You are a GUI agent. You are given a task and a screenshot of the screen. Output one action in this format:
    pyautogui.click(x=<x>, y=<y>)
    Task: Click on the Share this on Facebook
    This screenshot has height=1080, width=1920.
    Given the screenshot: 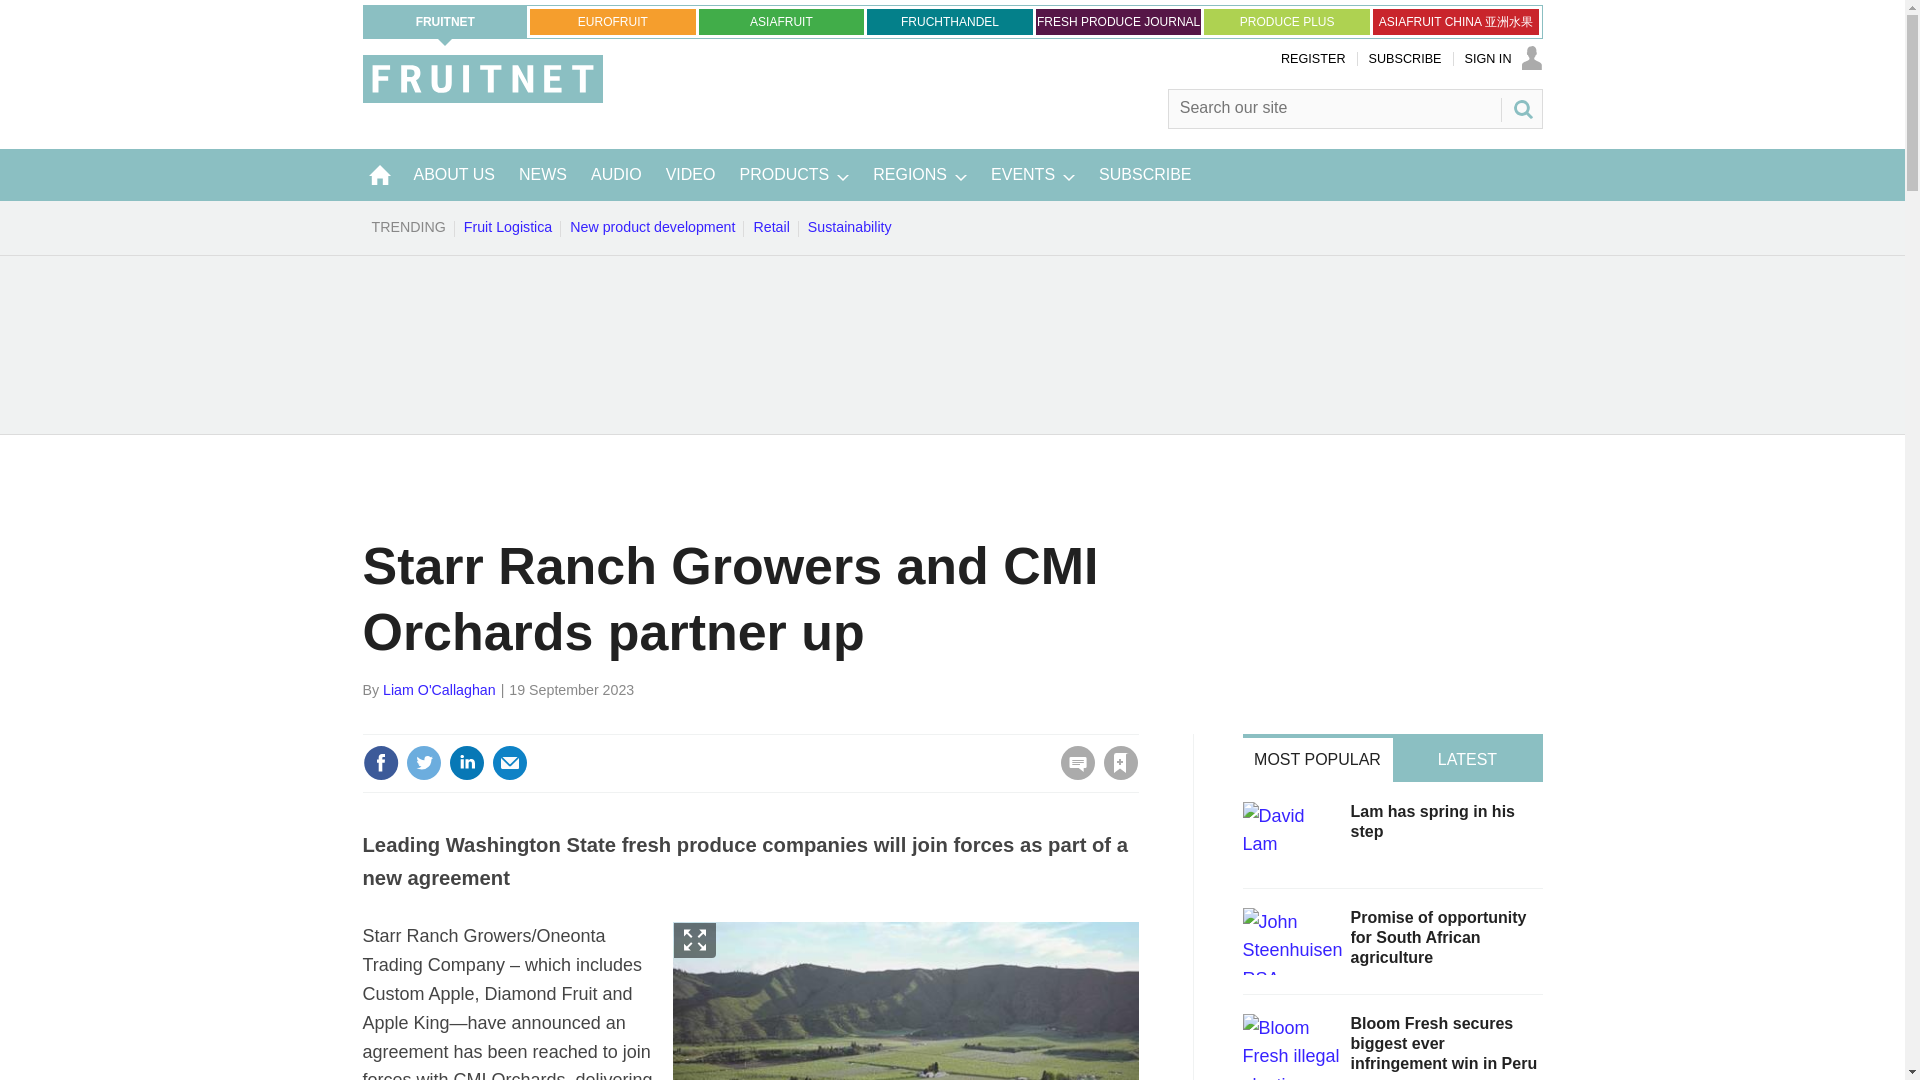 What is the action you would take?
    pyautogui.click(x=380, y=762)
    